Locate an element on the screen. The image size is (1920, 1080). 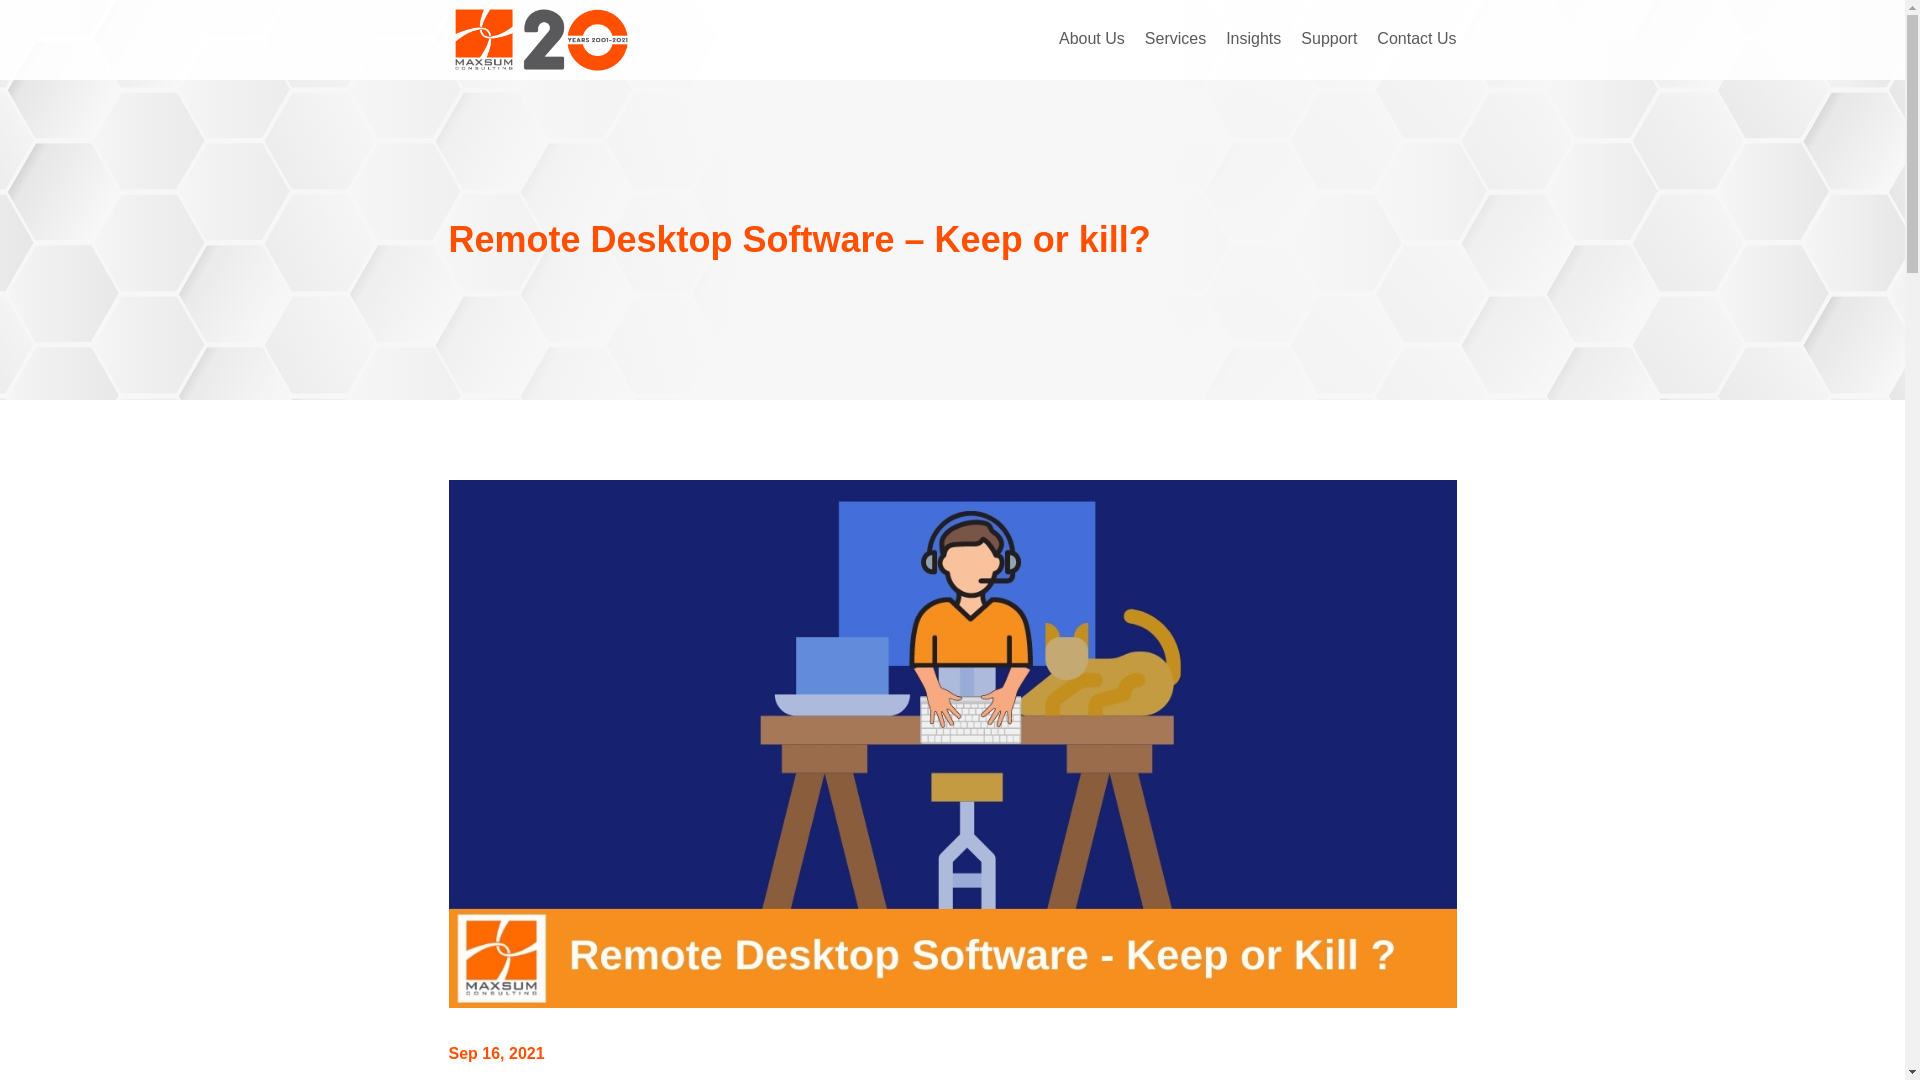
Insights is located at coordinates (1253, 40).